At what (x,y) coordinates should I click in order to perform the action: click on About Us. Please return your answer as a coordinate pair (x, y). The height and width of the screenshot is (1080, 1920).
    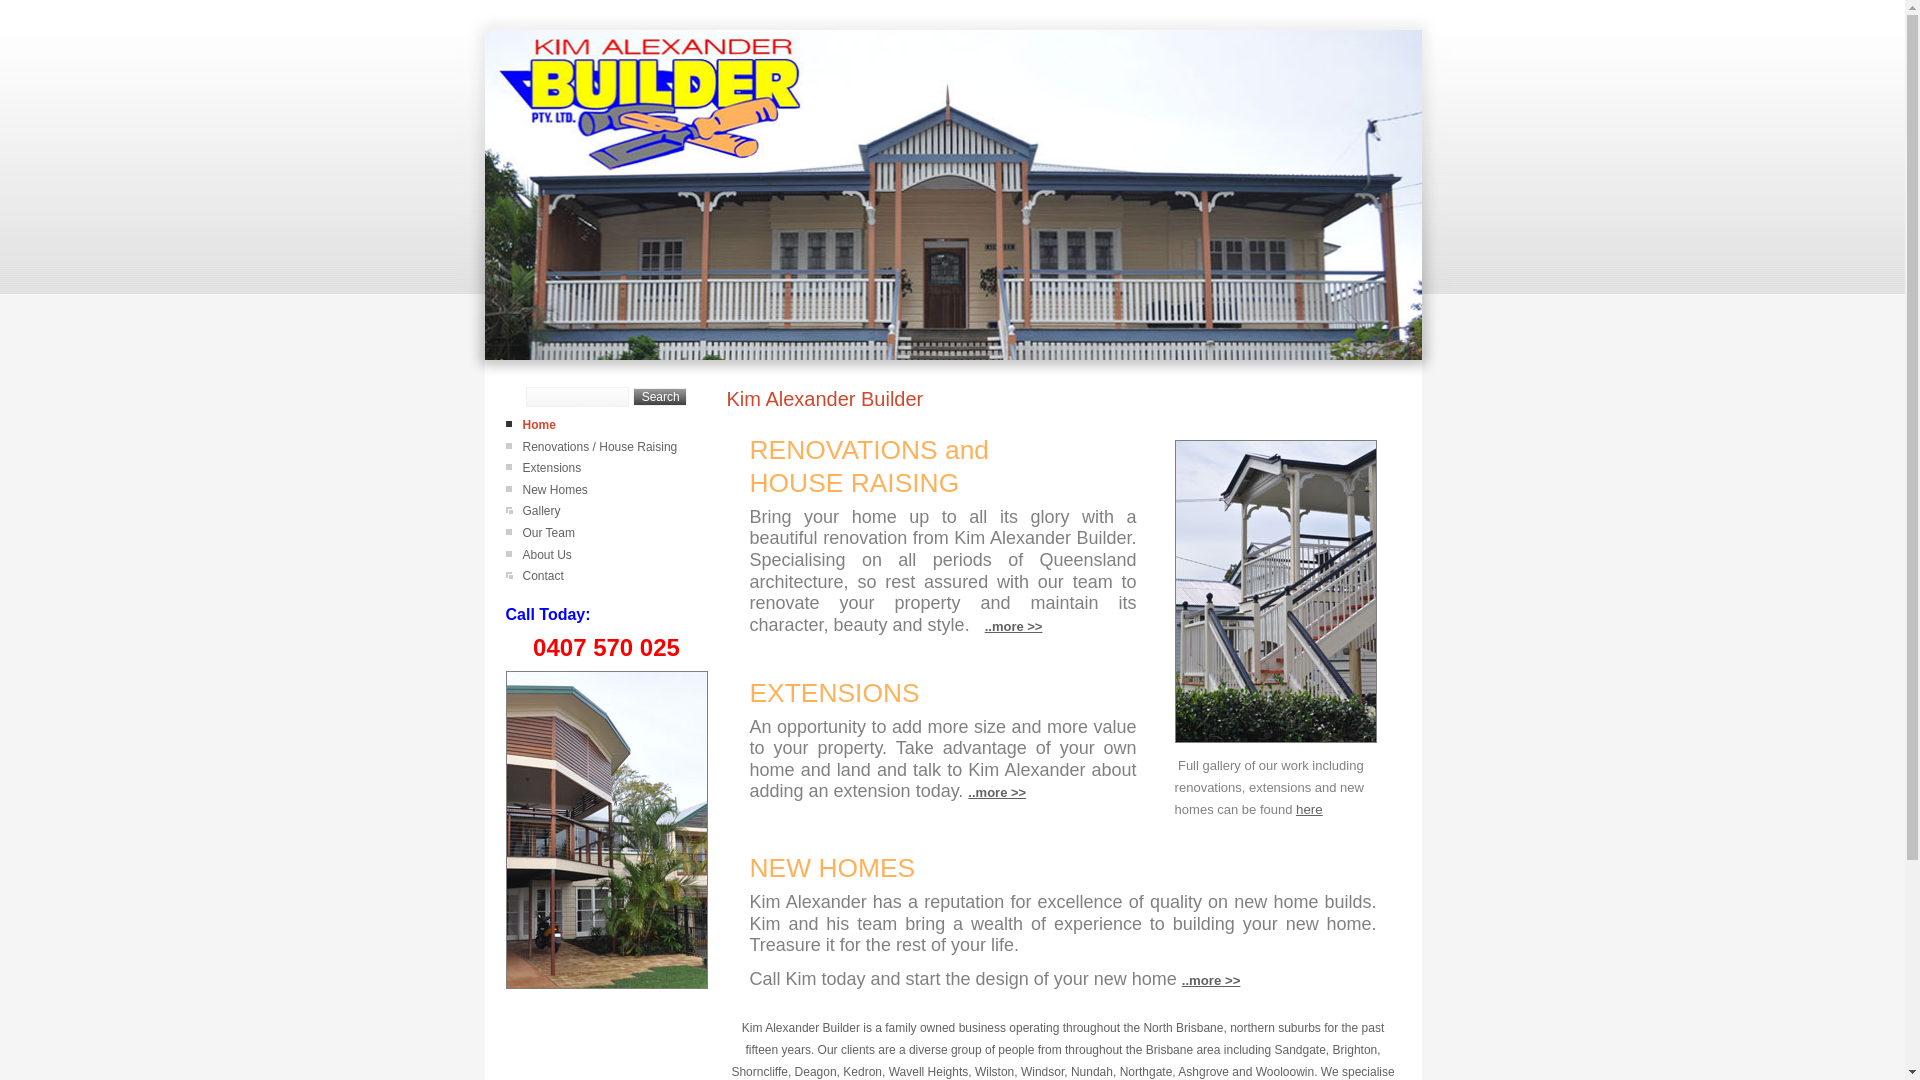
    Looking at the image, I should click on (546, 555).